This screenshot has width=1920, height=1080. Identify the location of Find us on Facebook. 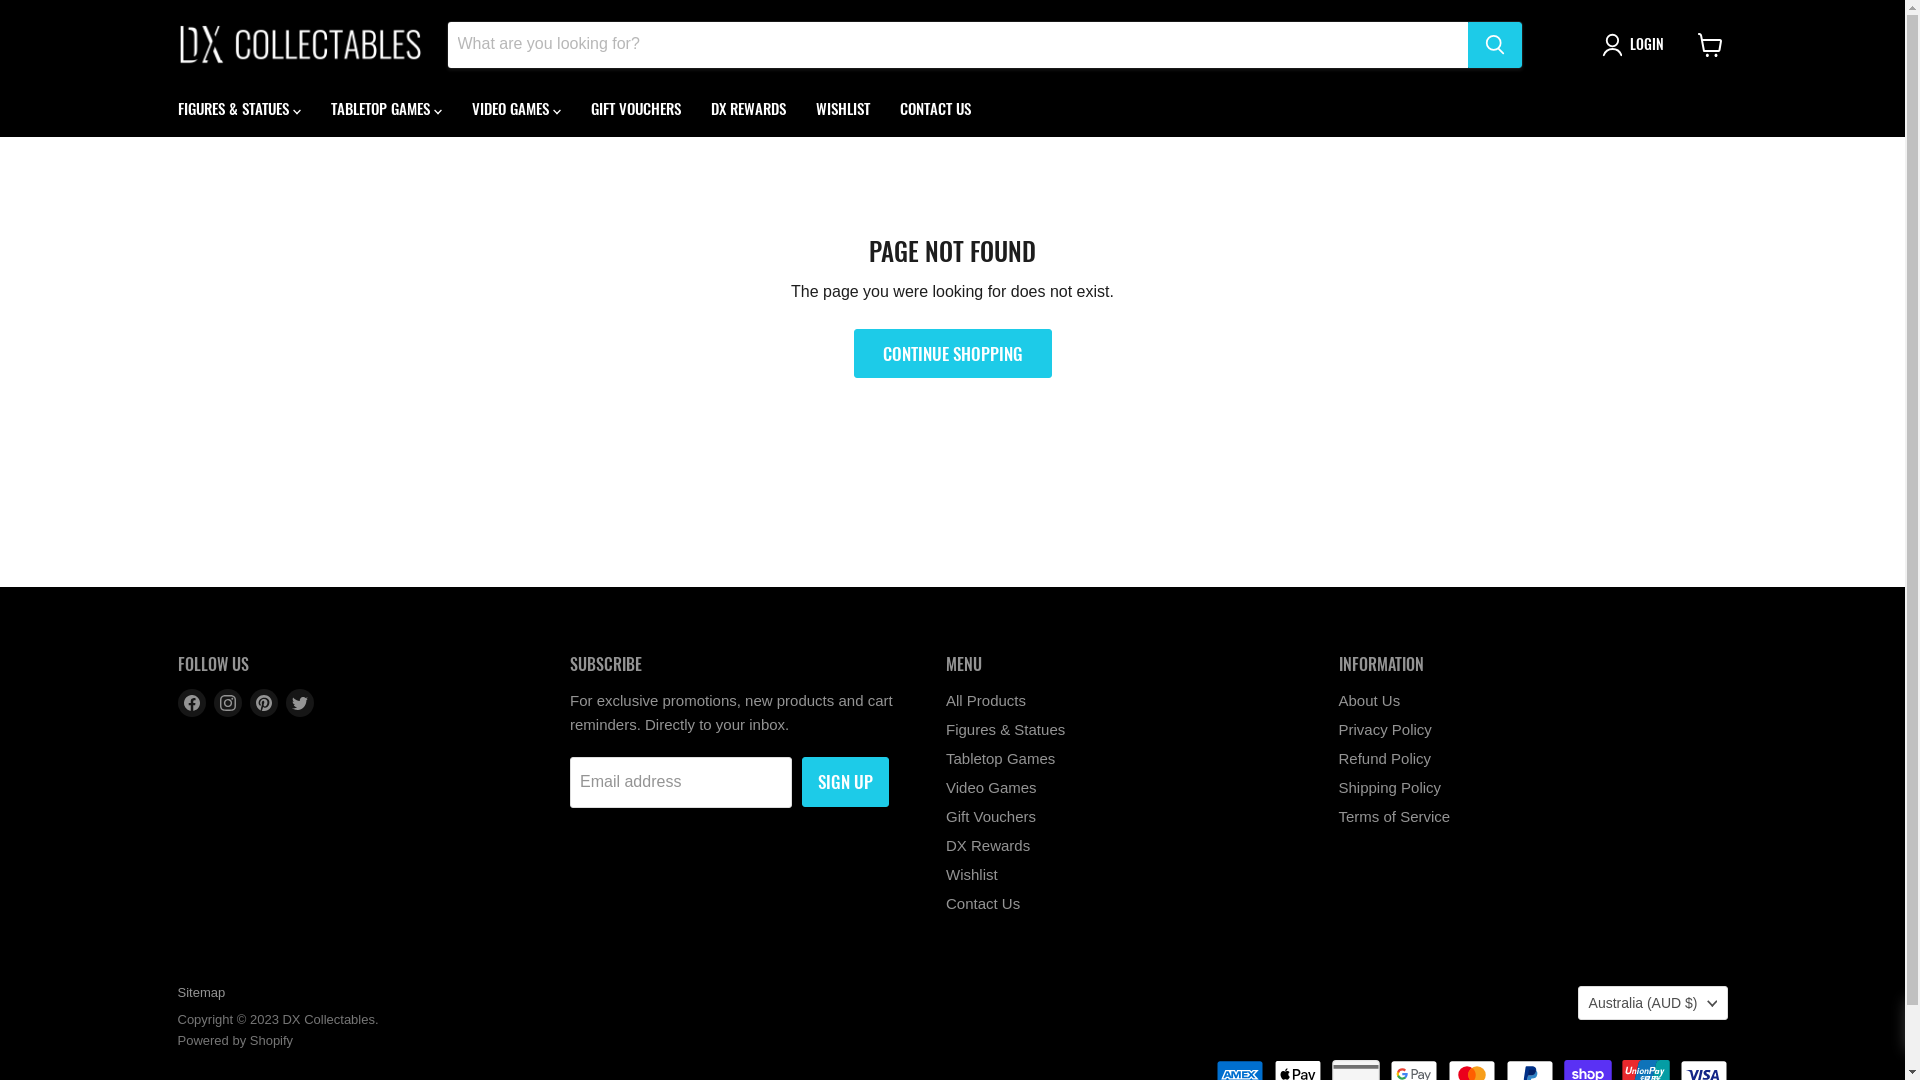
(192, 703).